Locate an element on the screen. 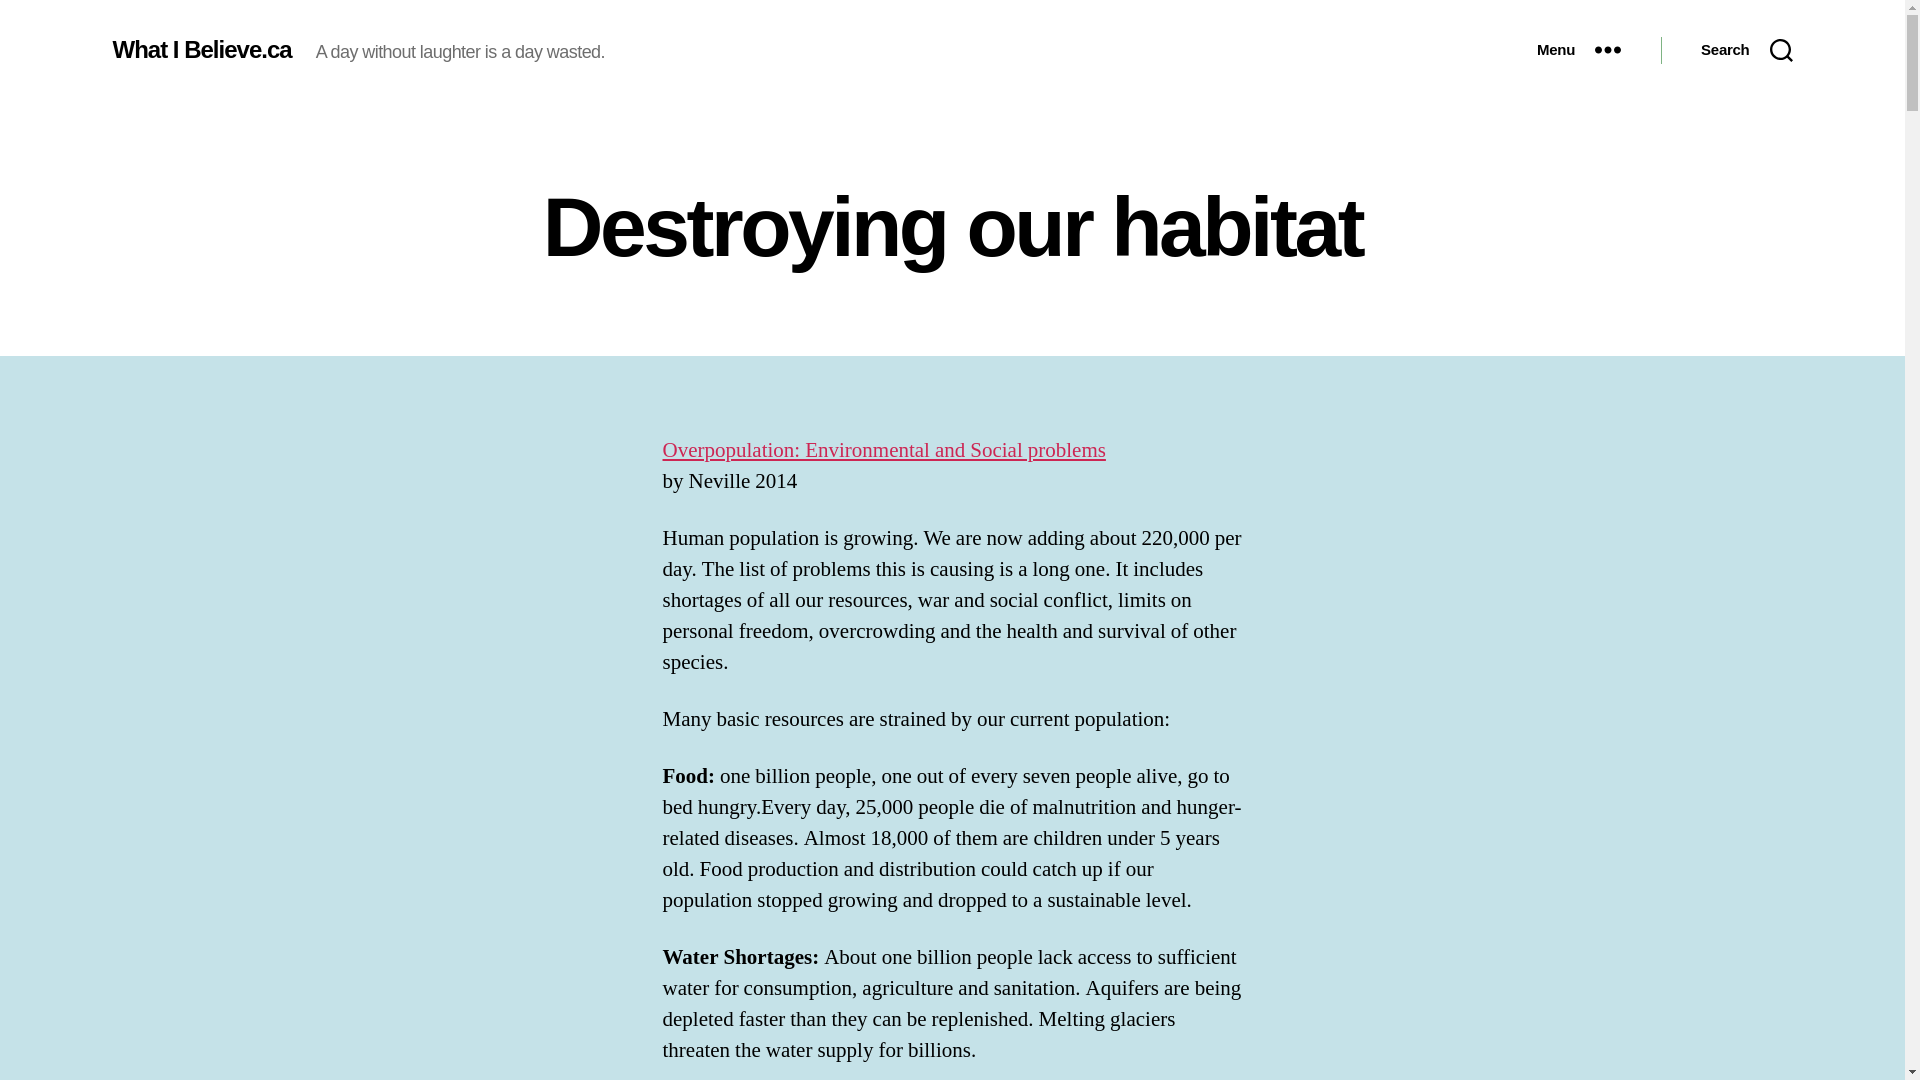 This screenshot has height=1080, width=1920. Menu is located at coordinates (1578, 50).